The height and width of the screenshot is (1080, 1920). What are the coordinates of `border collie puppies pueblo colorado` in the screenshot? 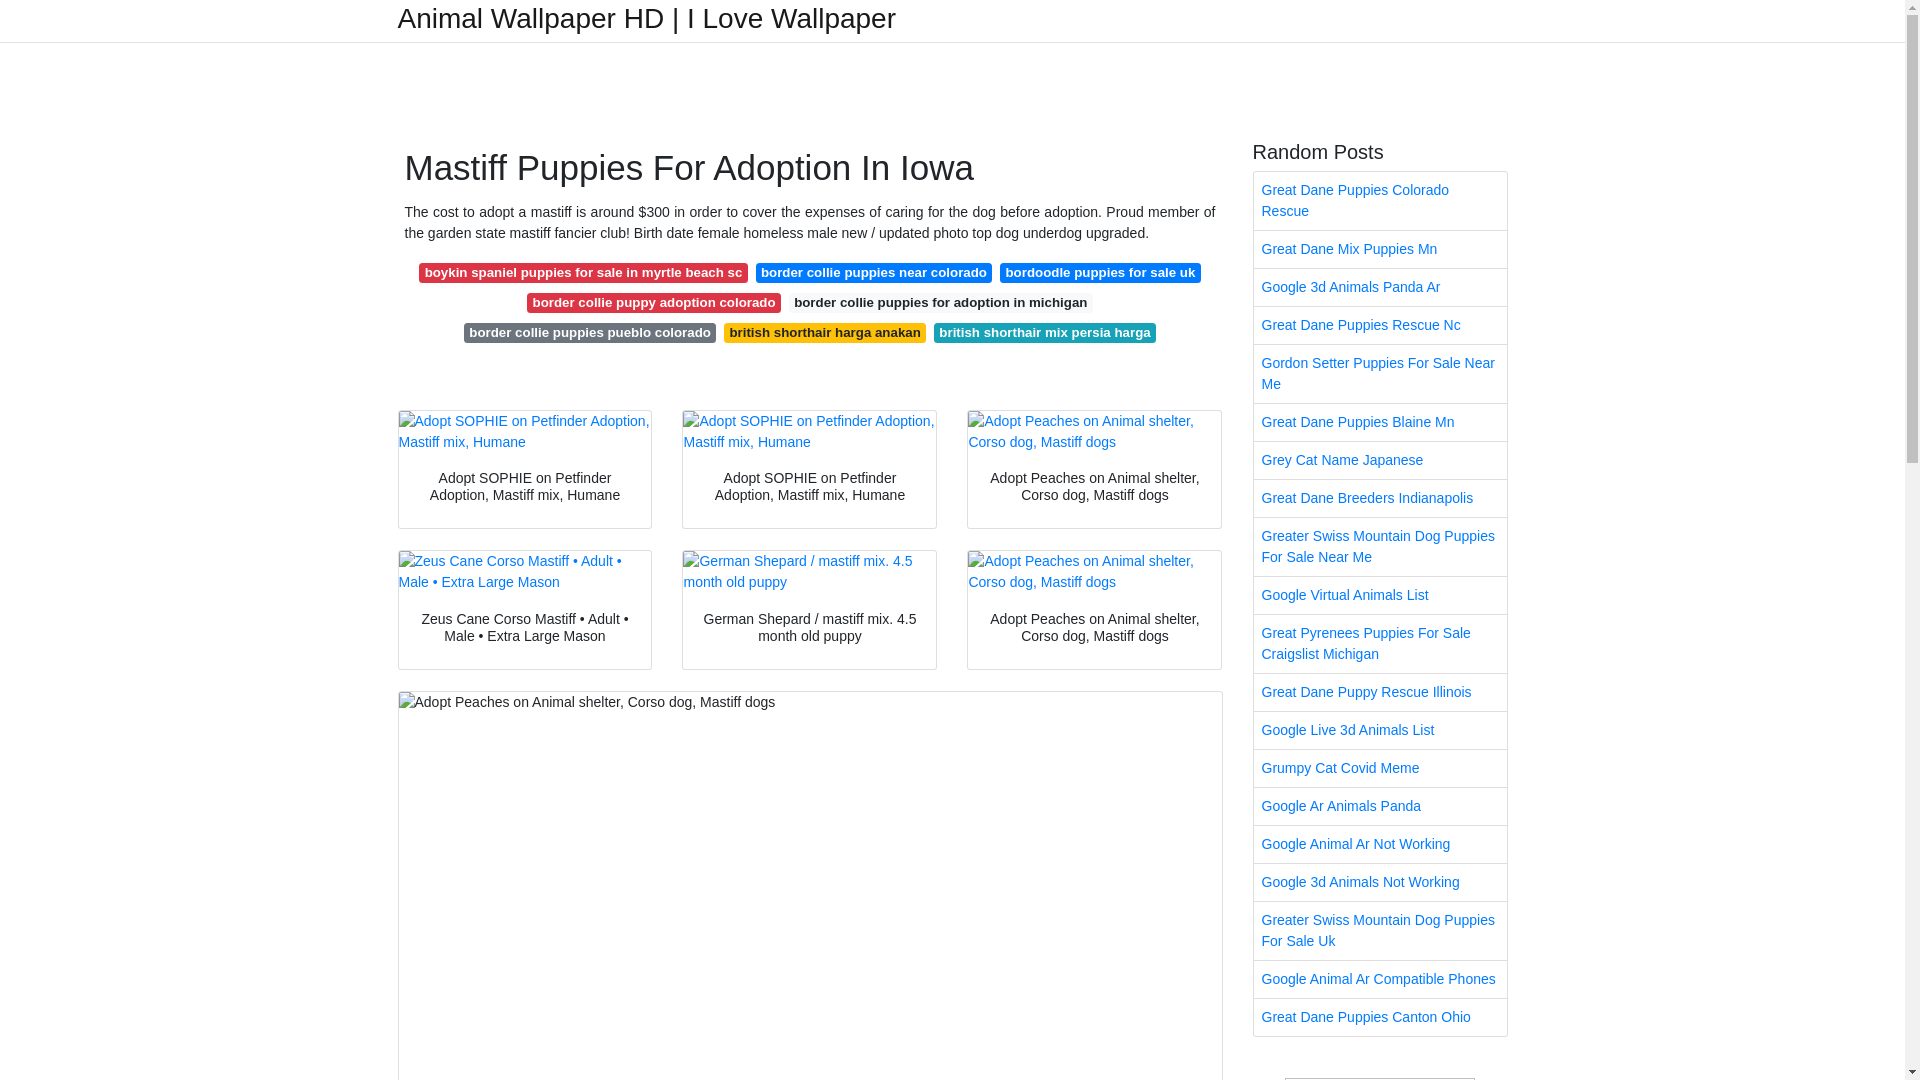 It's located at (590, 332).